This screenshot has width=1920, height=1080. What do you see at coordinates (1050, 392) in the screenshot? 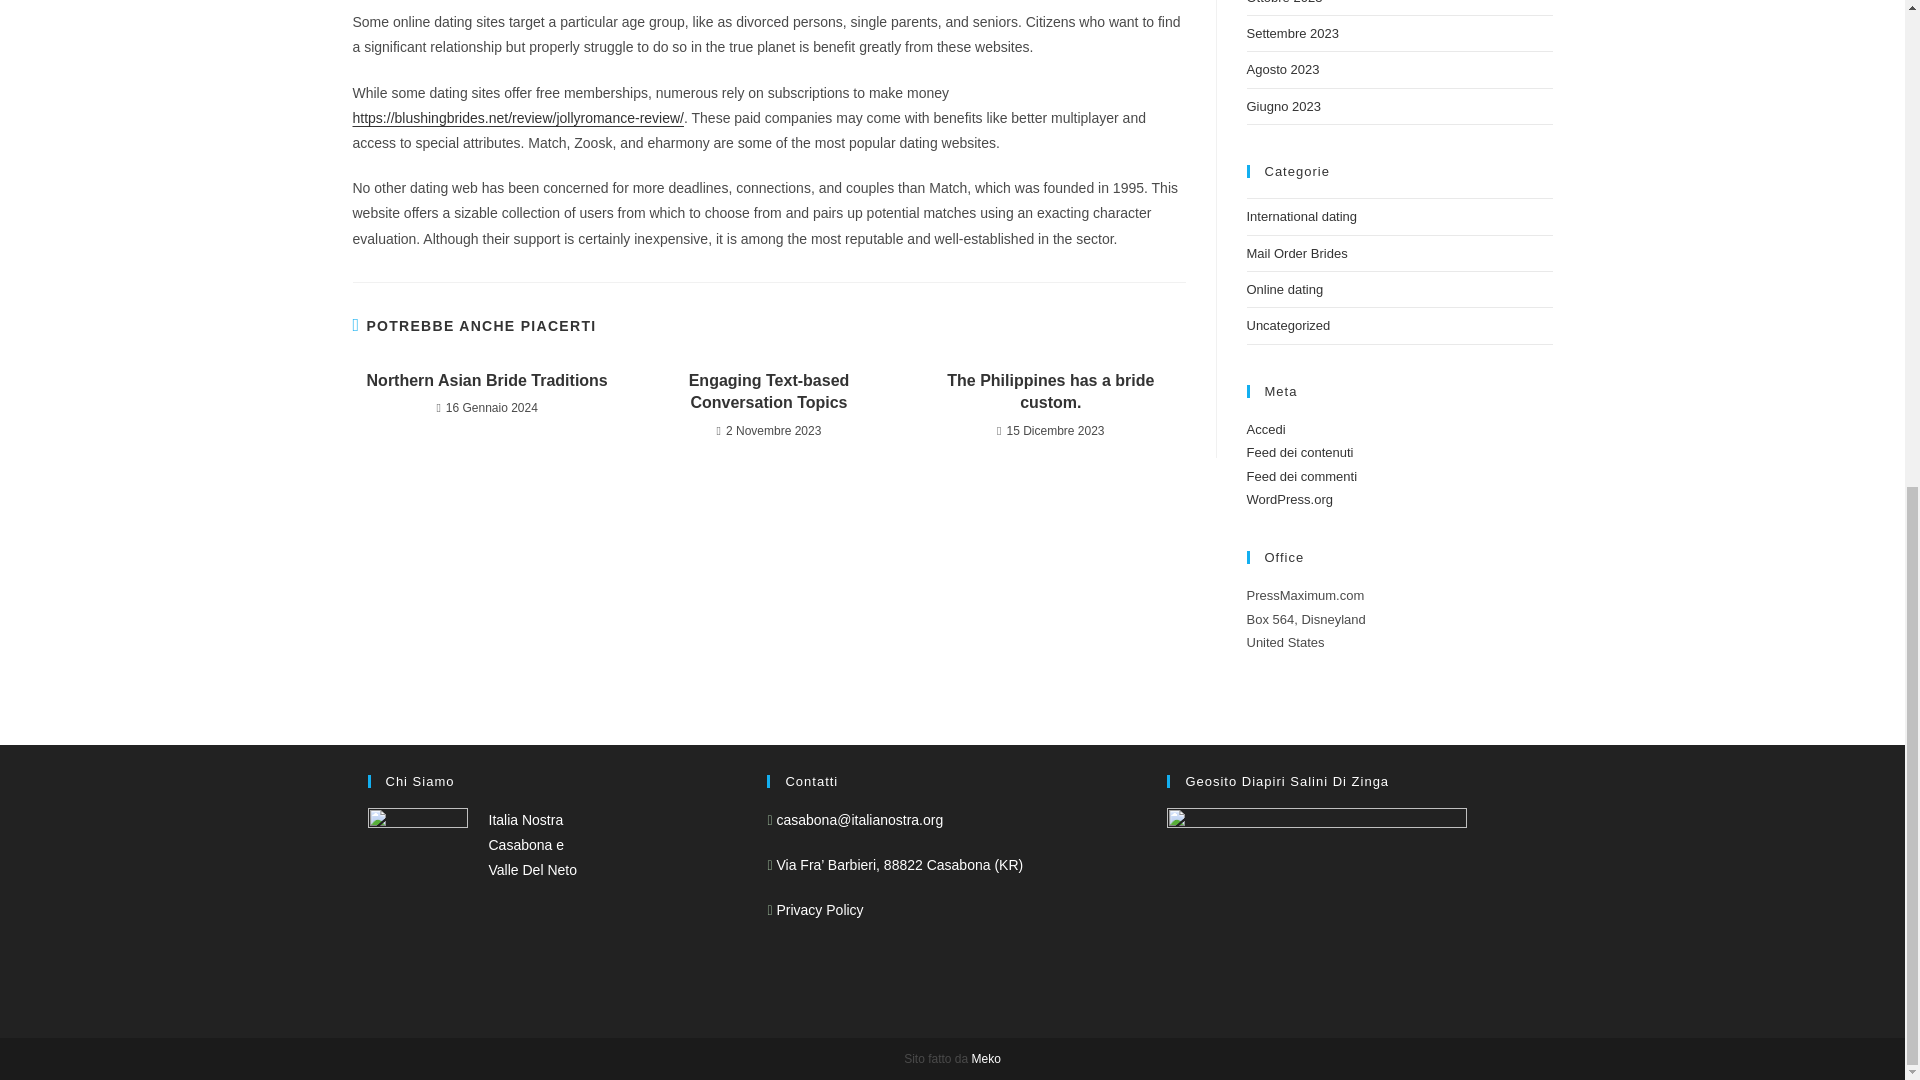
I see `The Philippines has a bride custom.` at bounding box center [1050, 392].